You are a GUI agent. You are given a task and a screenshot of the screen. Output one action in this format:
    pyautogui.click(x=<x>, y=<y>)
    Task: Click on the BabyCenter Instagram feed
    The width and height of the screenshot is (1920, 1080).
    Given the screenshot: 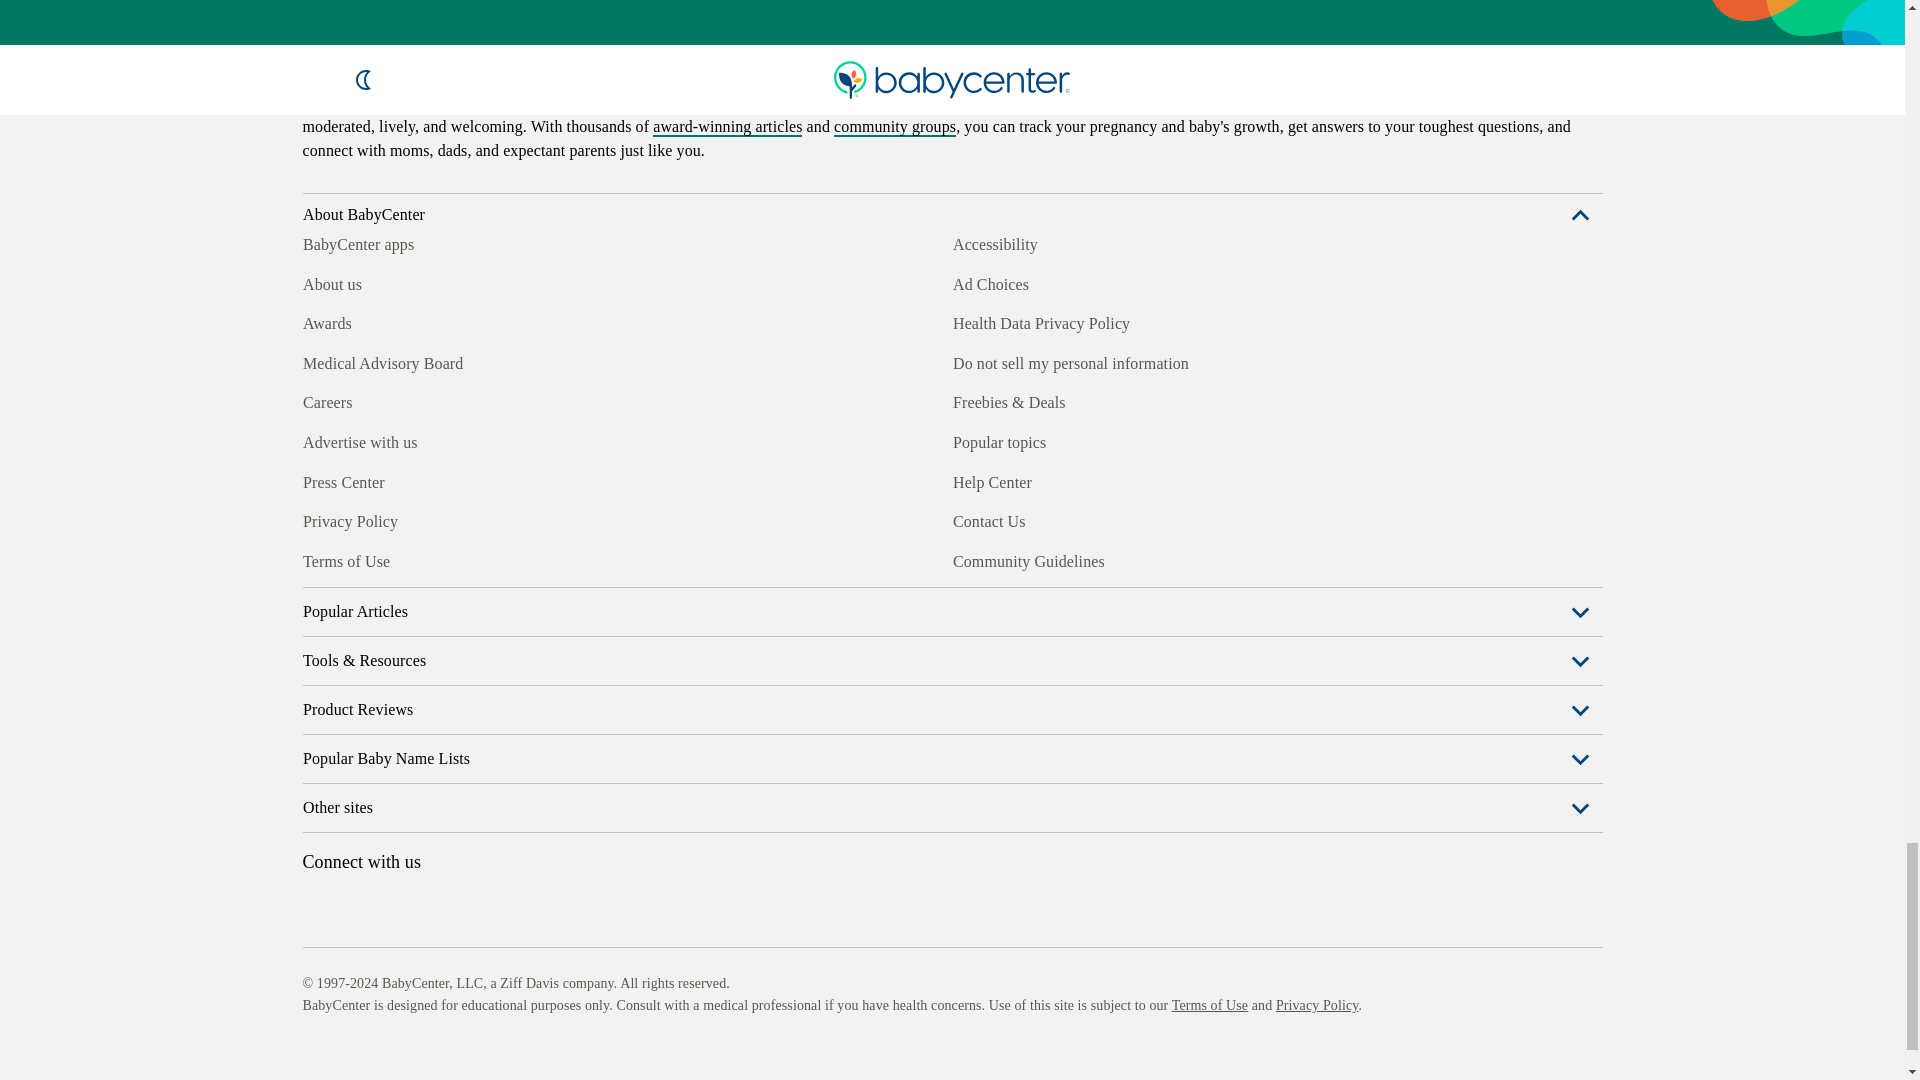 What is the action you would take?
    pyautogui.click(x=362, y=611)
    